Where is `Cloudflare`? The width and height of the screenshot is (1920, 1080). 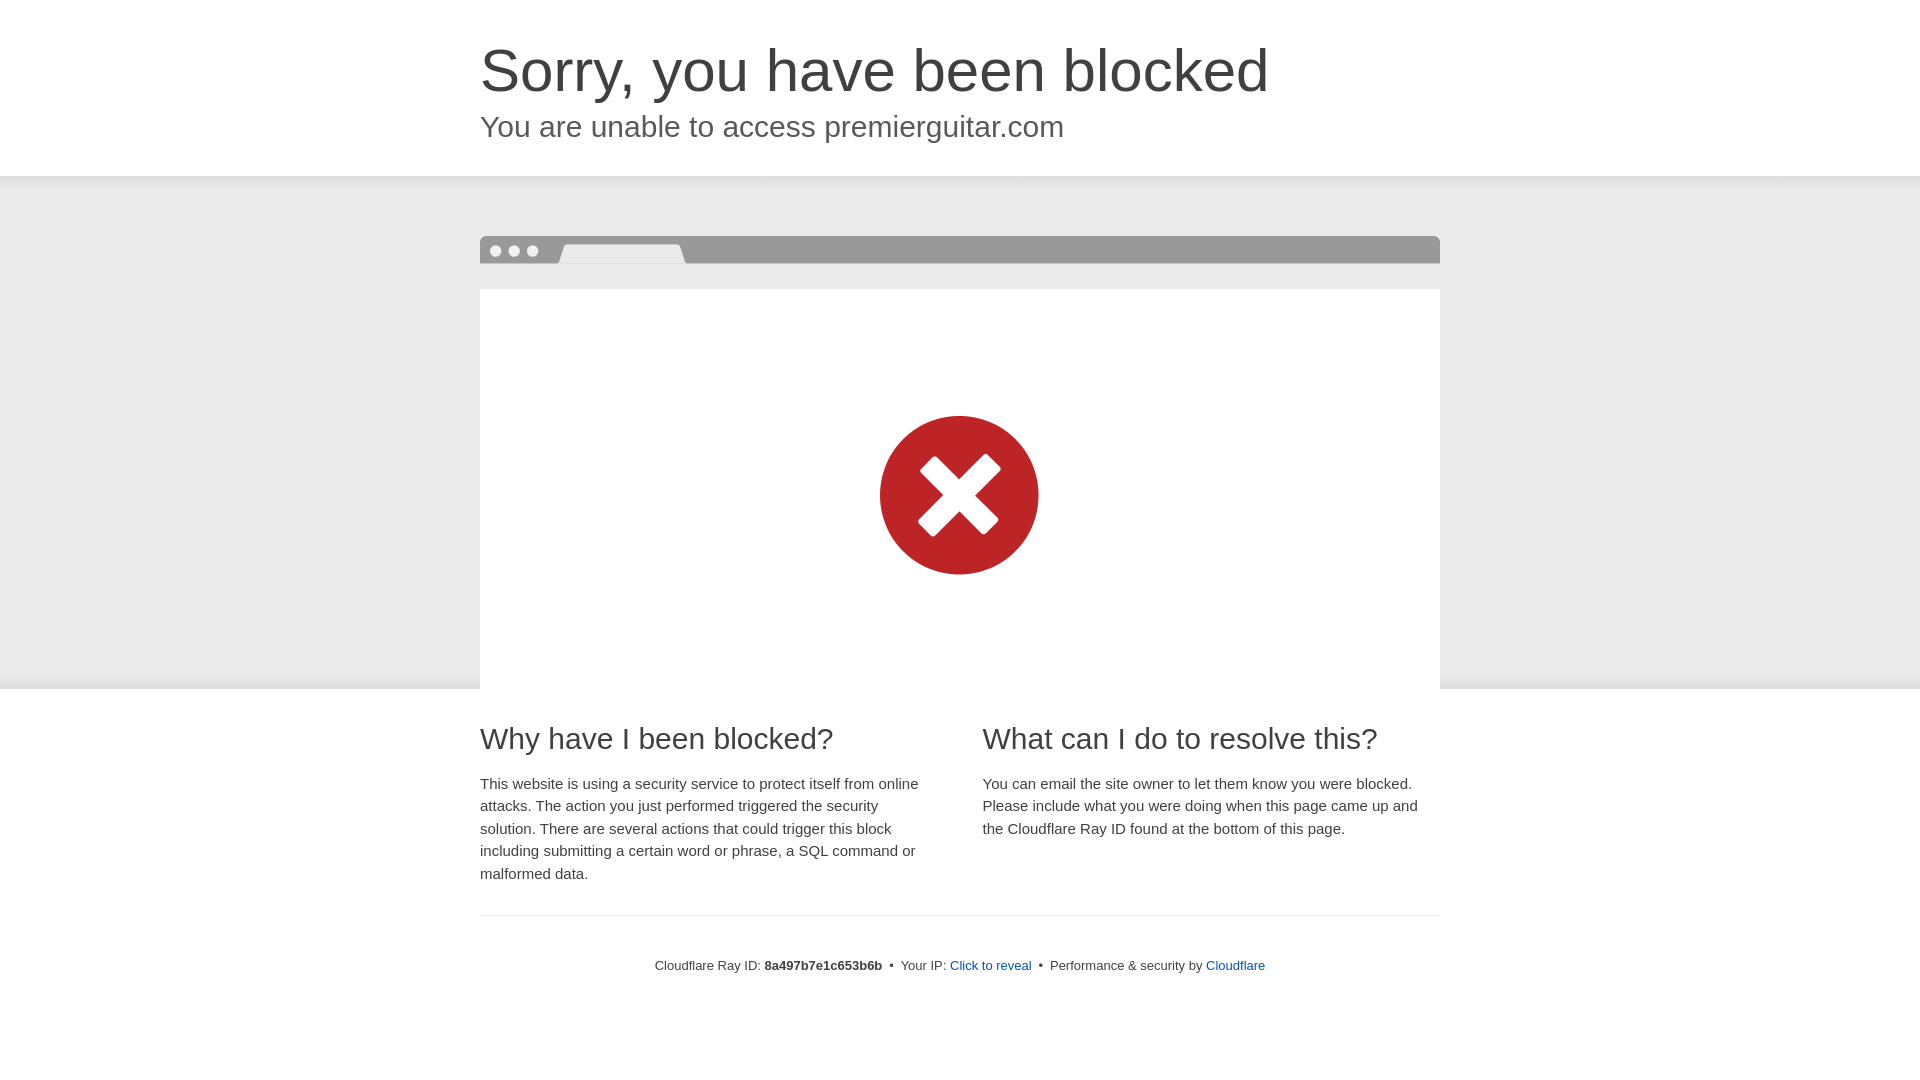 Cloudflare is located at coordinates (1235, 965).